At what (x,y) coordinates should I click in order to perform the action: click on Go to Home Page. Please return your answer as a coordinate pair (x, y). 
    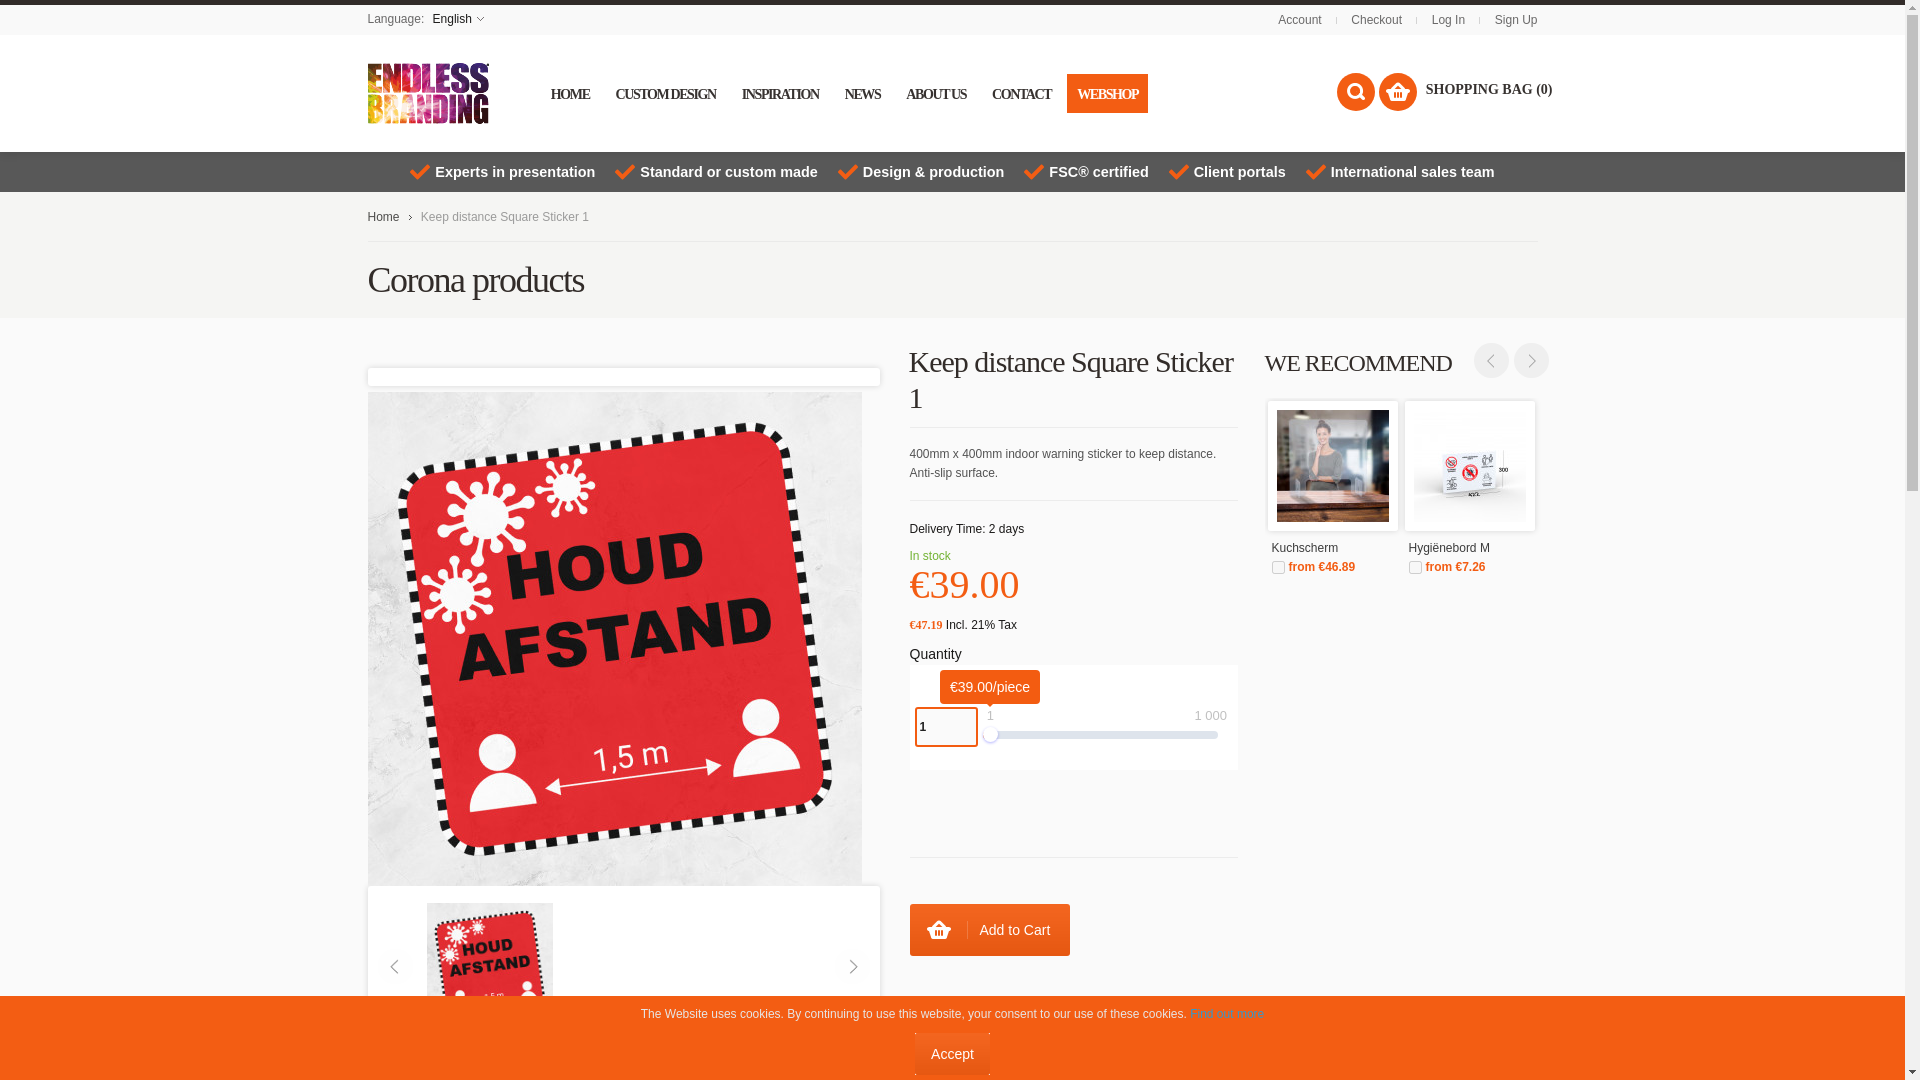
    Looking at the image, I should click on (384, 216).